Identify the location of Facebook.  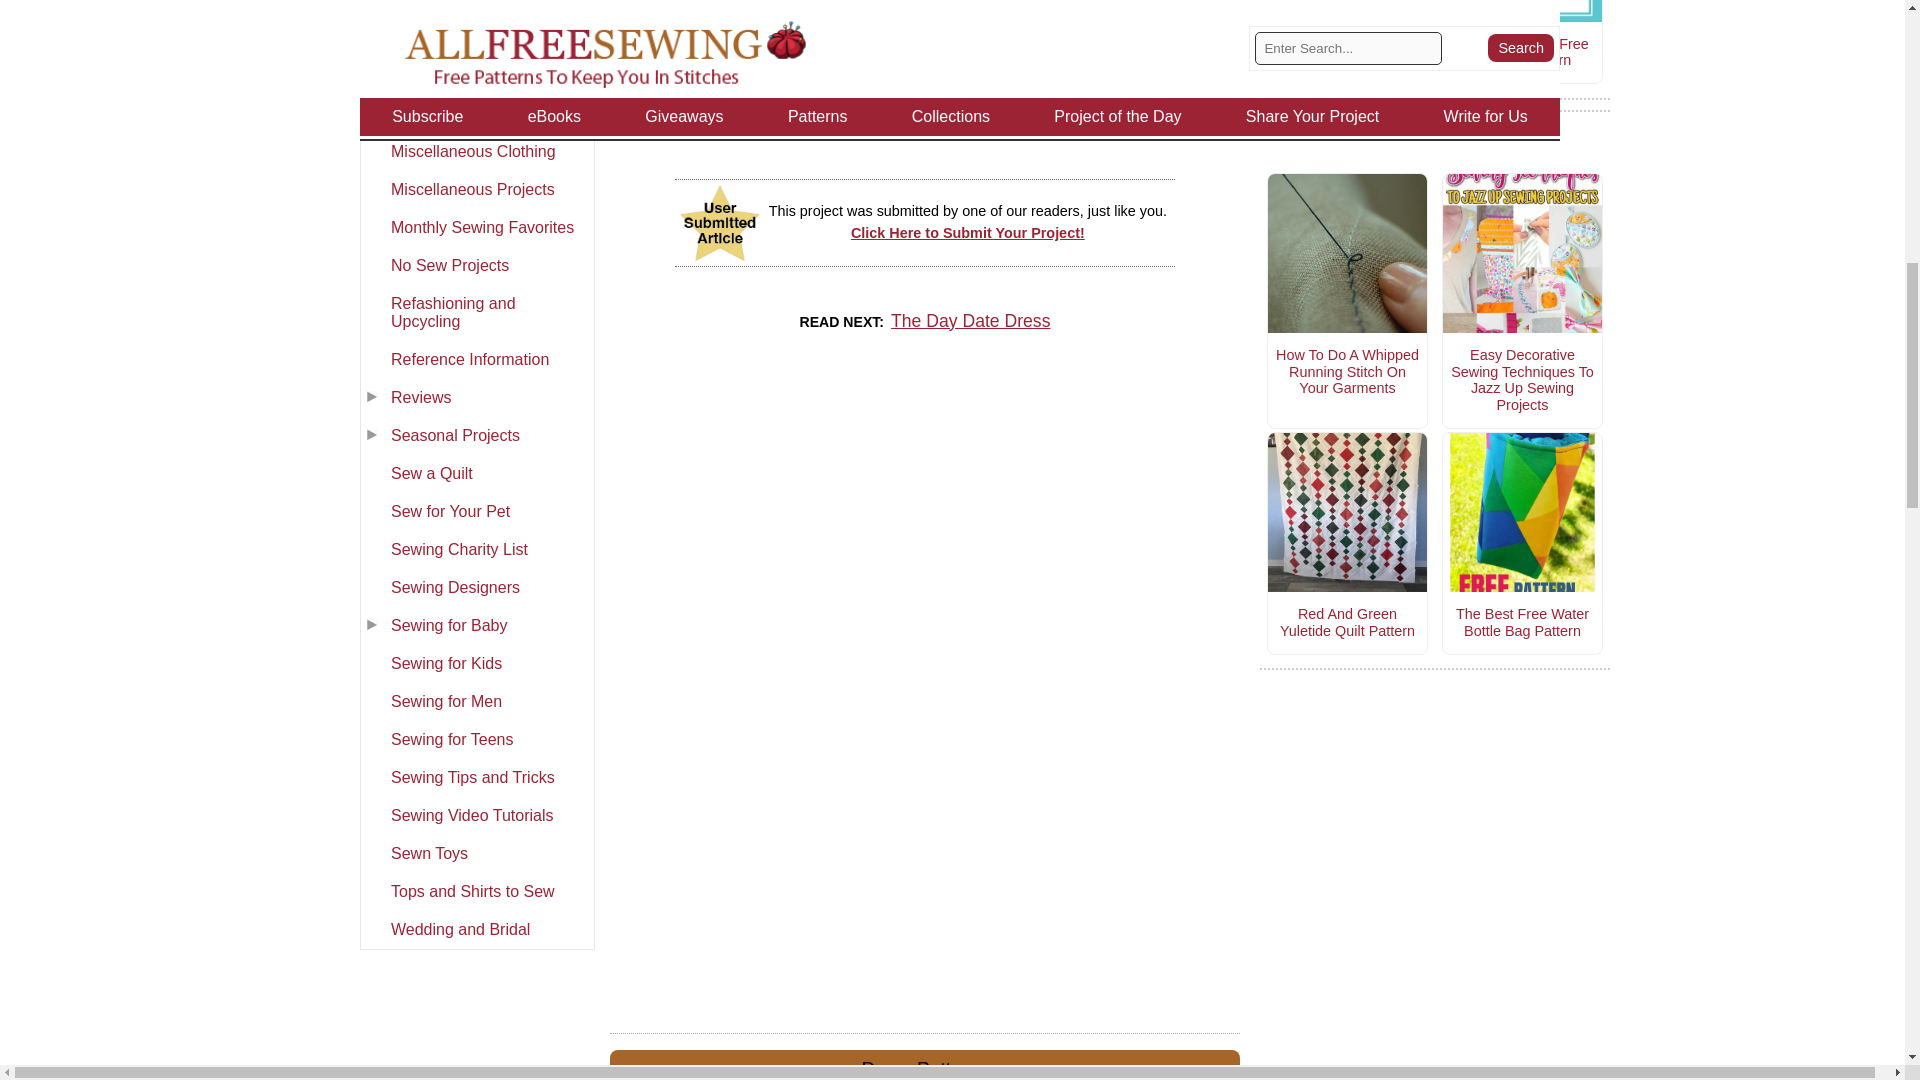
(846, 124).